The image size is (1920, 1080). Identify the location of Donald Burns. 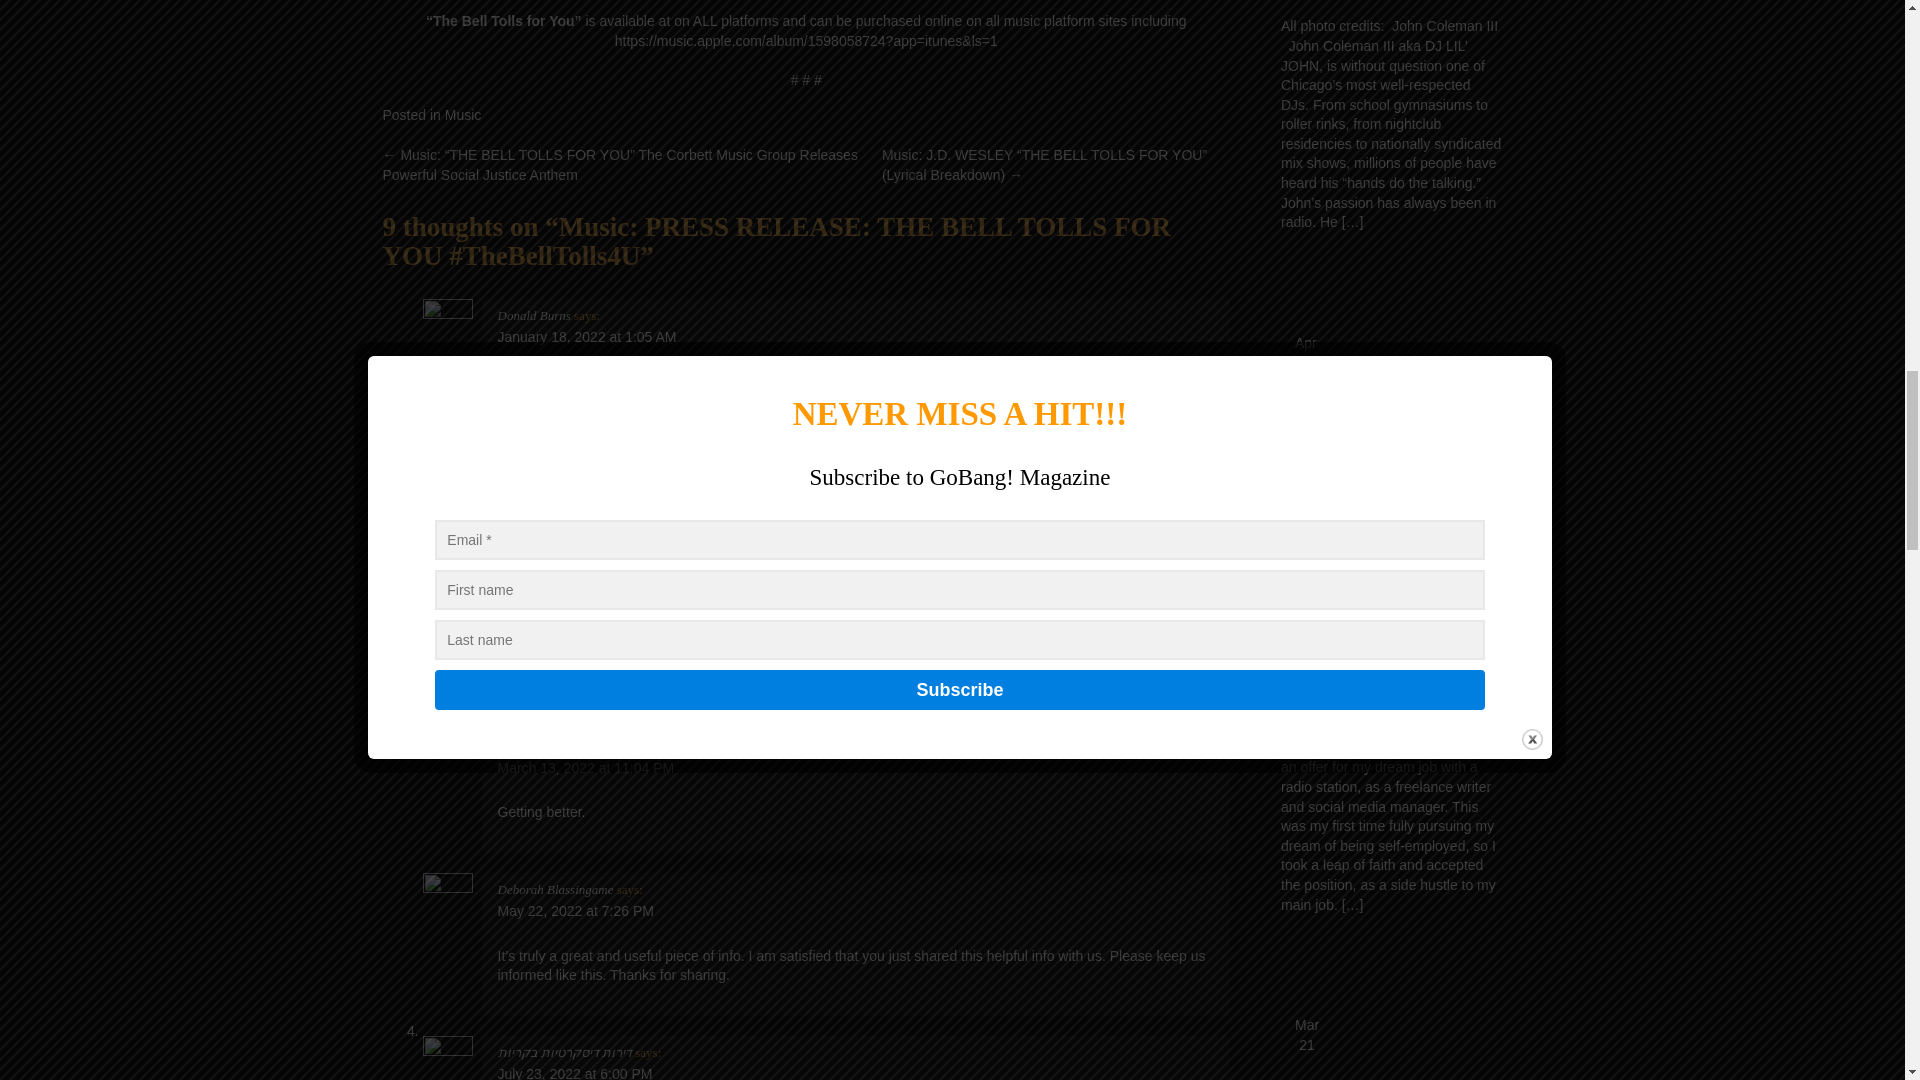
(534, 314).